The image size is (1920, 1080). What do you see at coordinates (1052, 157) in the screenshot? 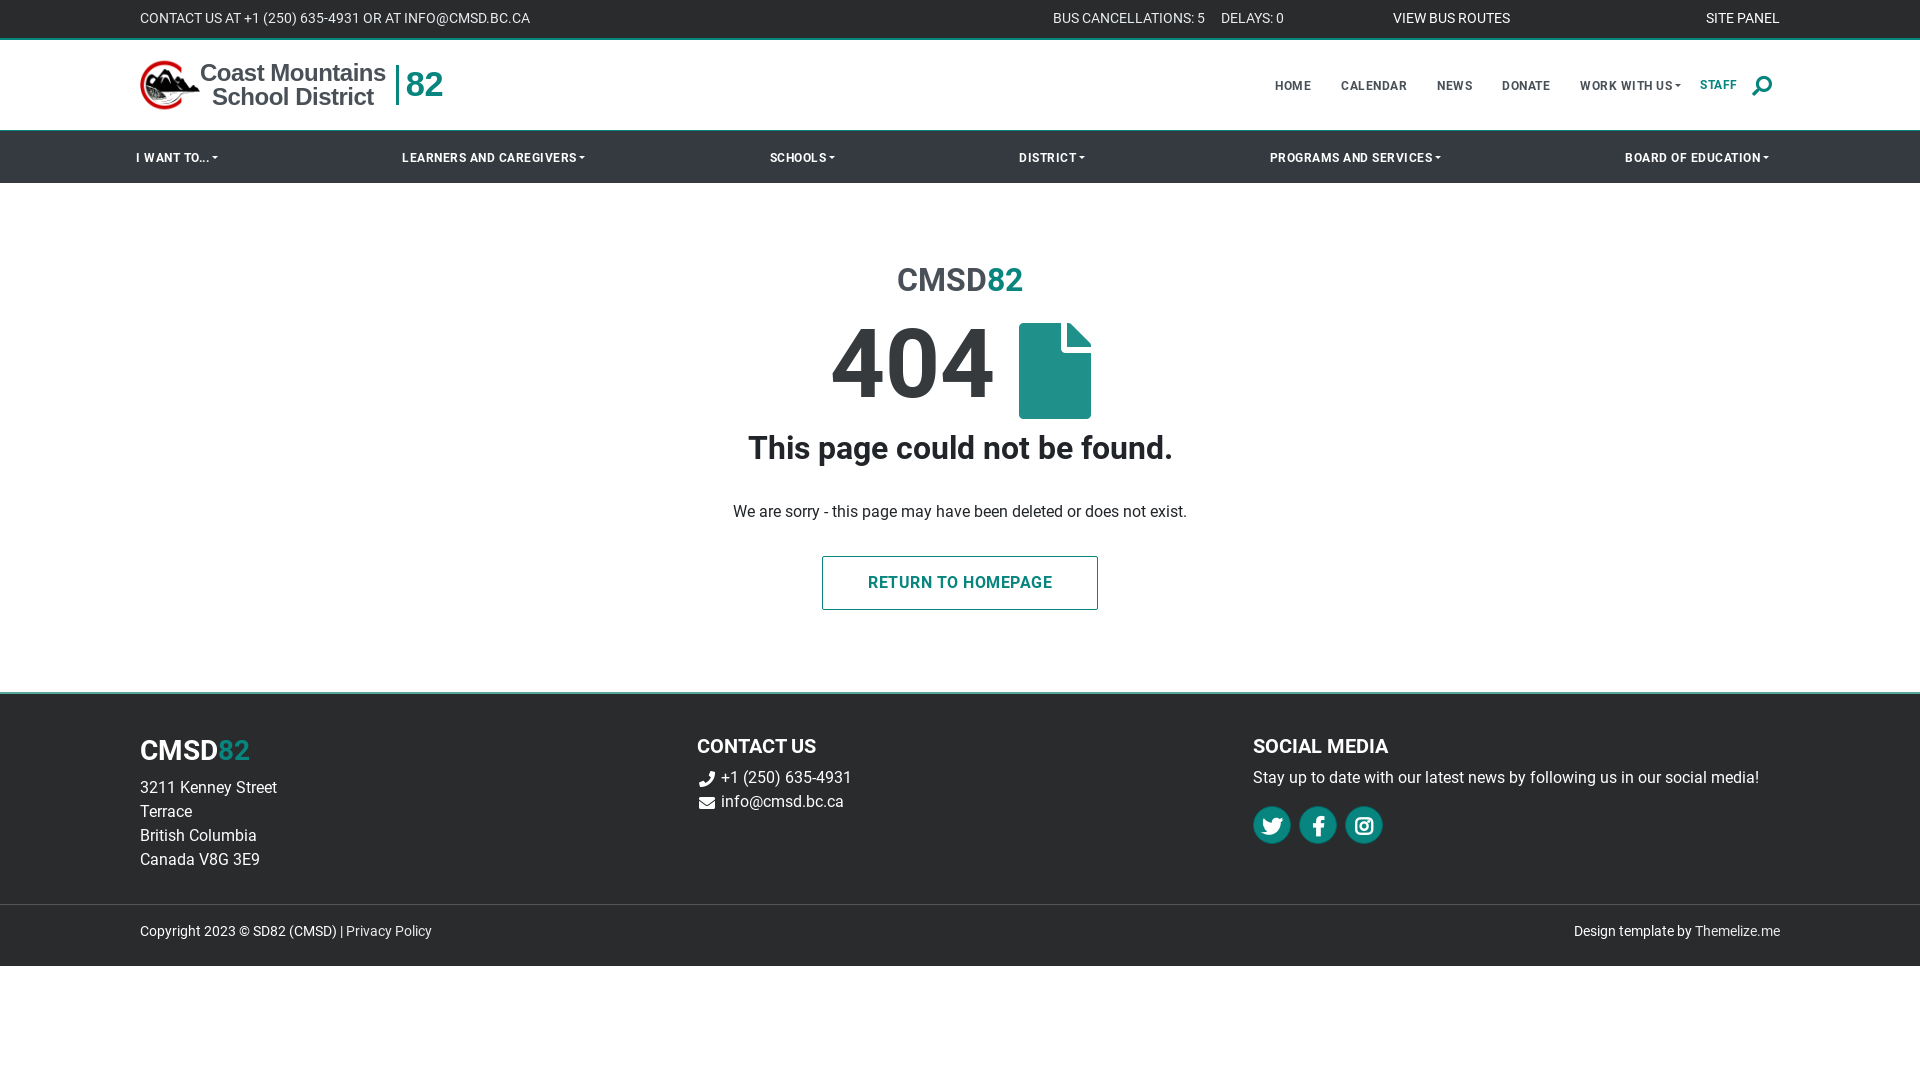
I see `DISTRICT` at bounding box center [1052, 157].